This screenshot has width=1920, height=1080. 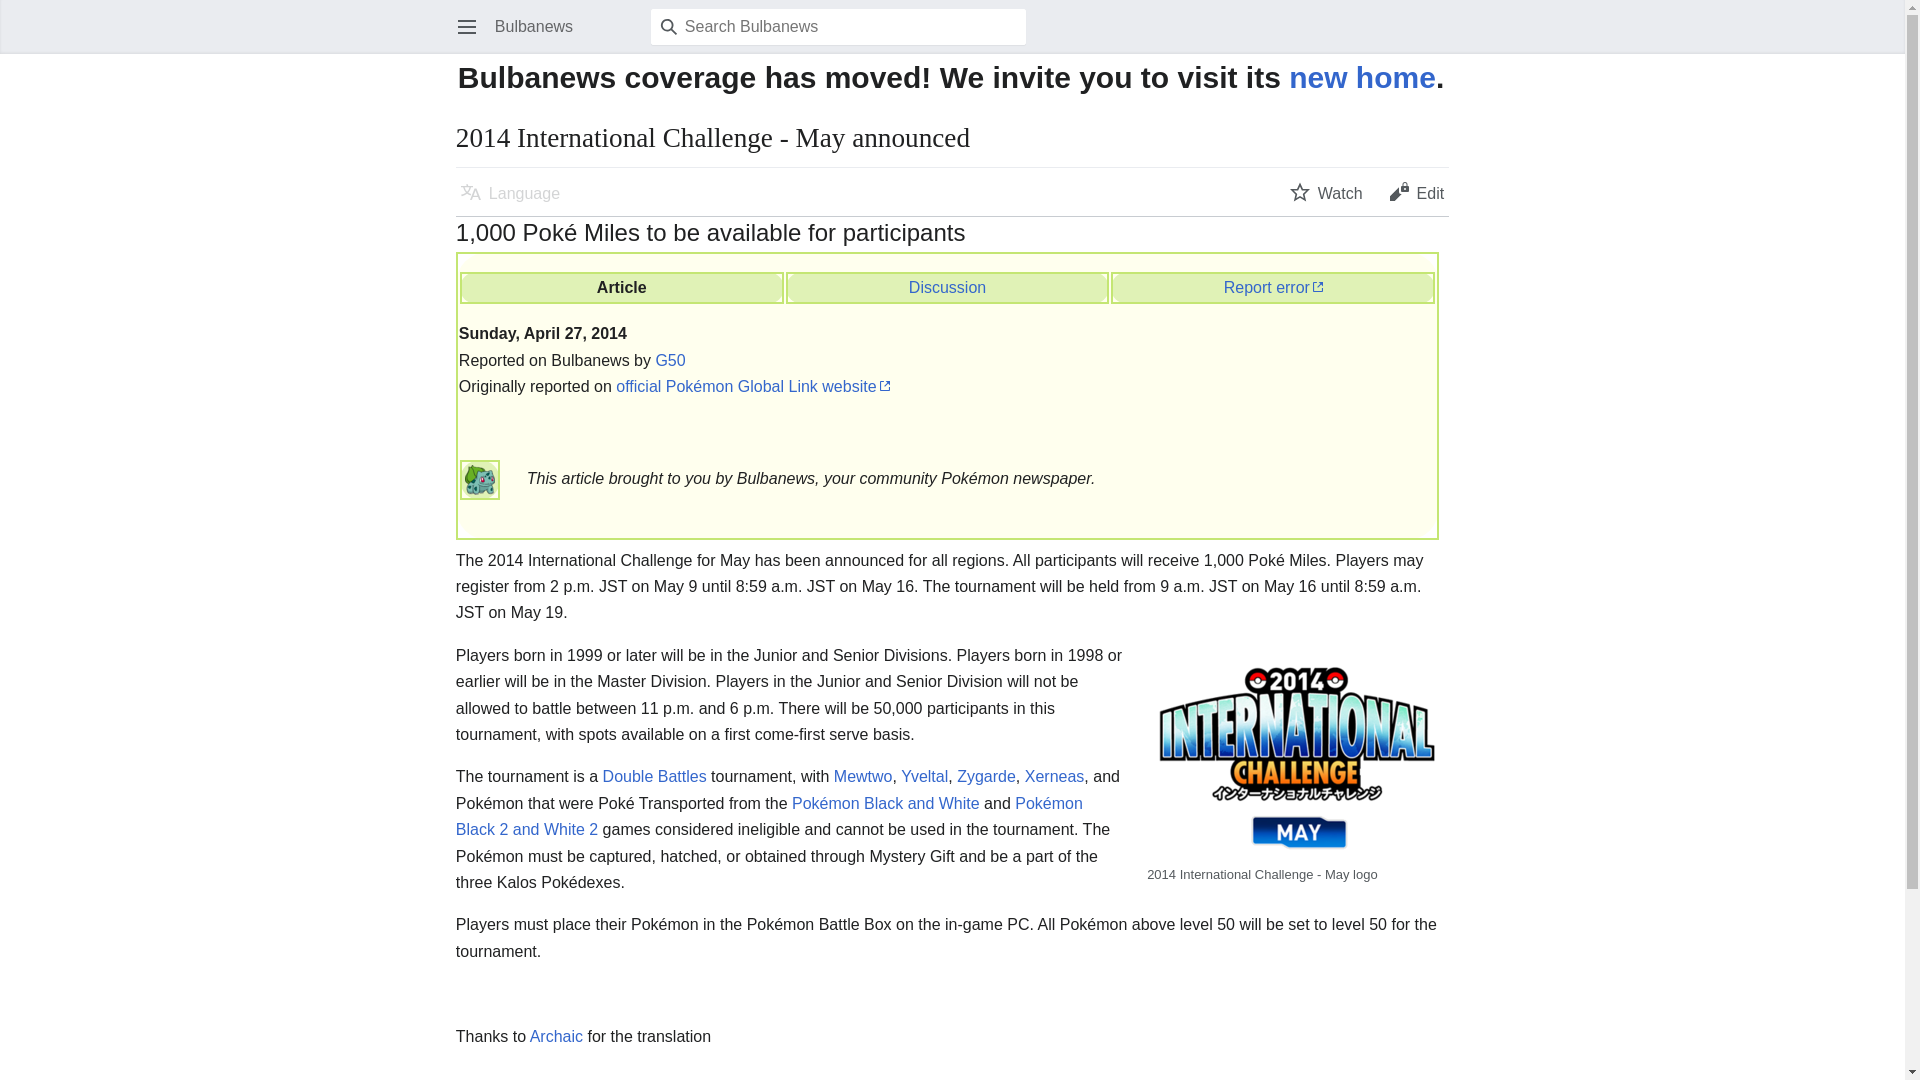 I want to click on Yveltal, so click(x=924, y=776).